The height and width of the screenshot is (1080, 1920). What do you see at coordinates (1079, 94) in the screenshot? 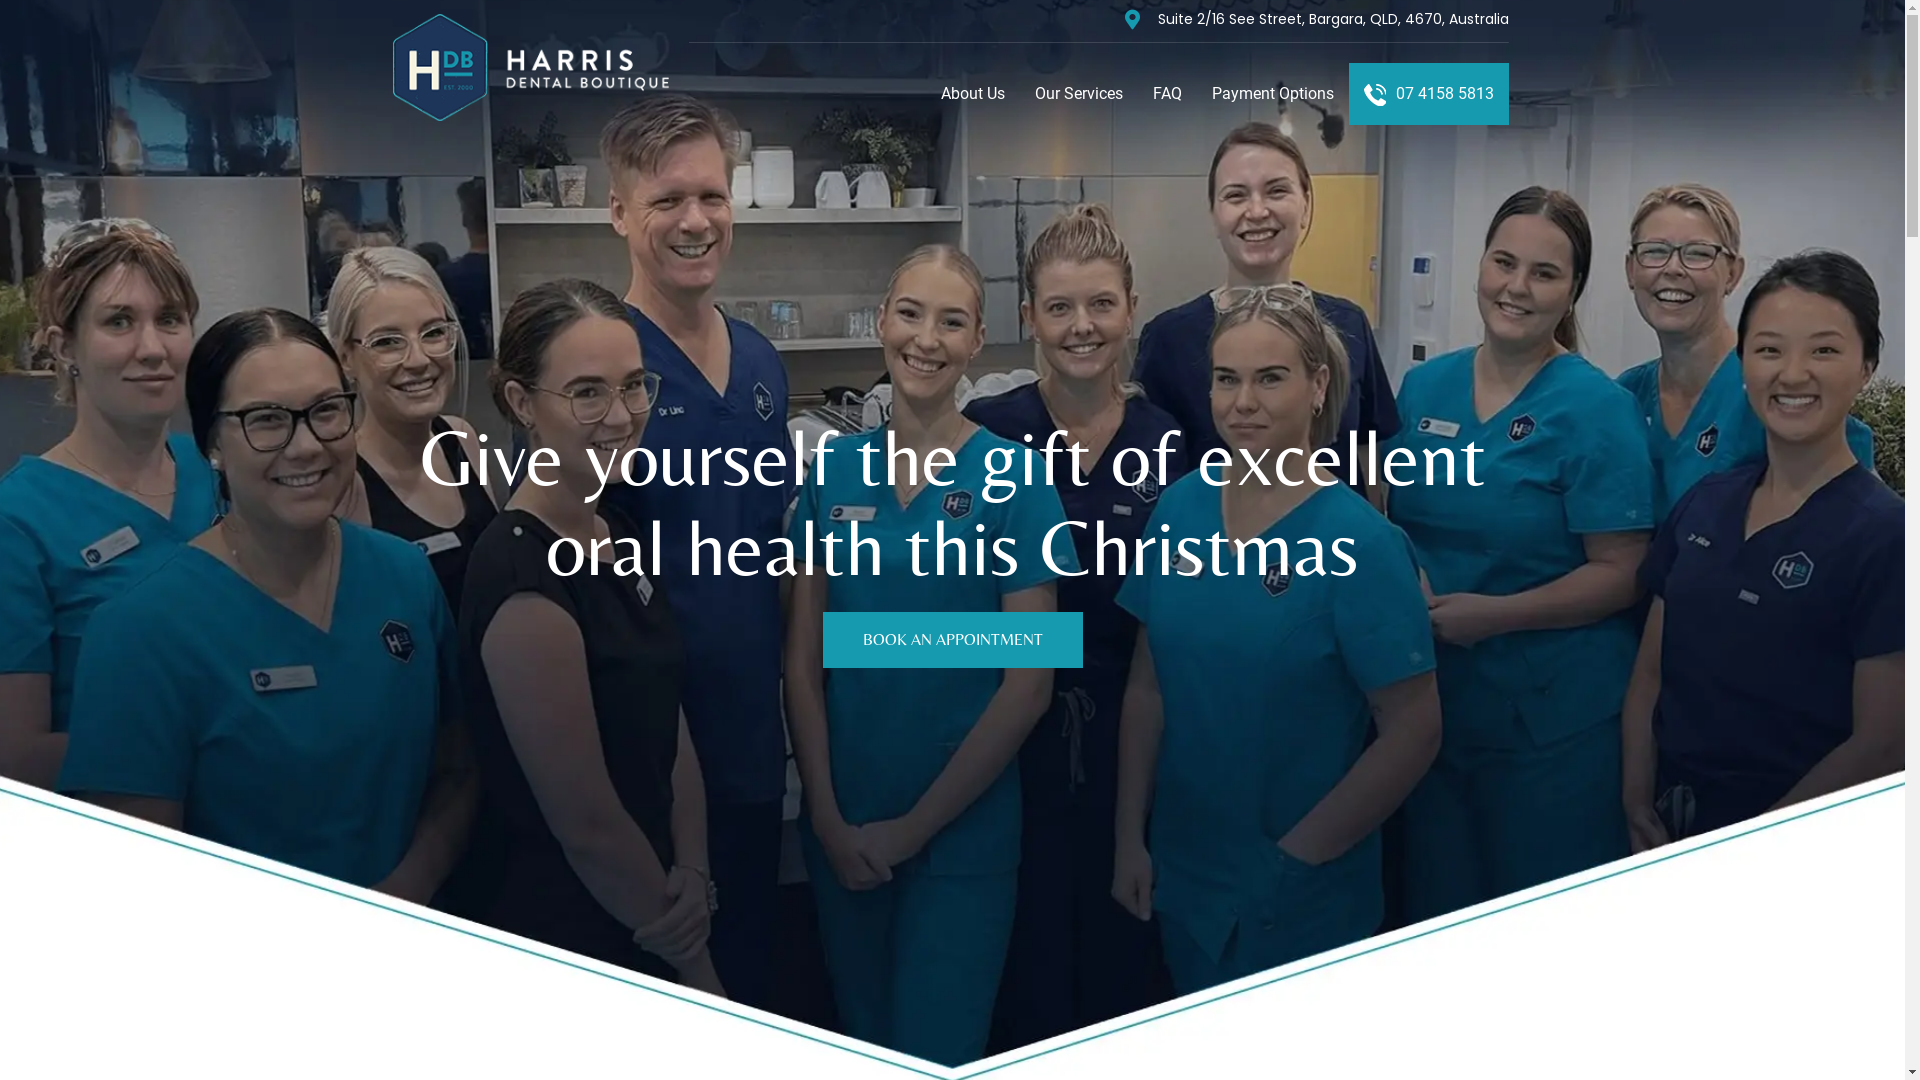
I see `Our Services` at bounding box center [1079, 94].